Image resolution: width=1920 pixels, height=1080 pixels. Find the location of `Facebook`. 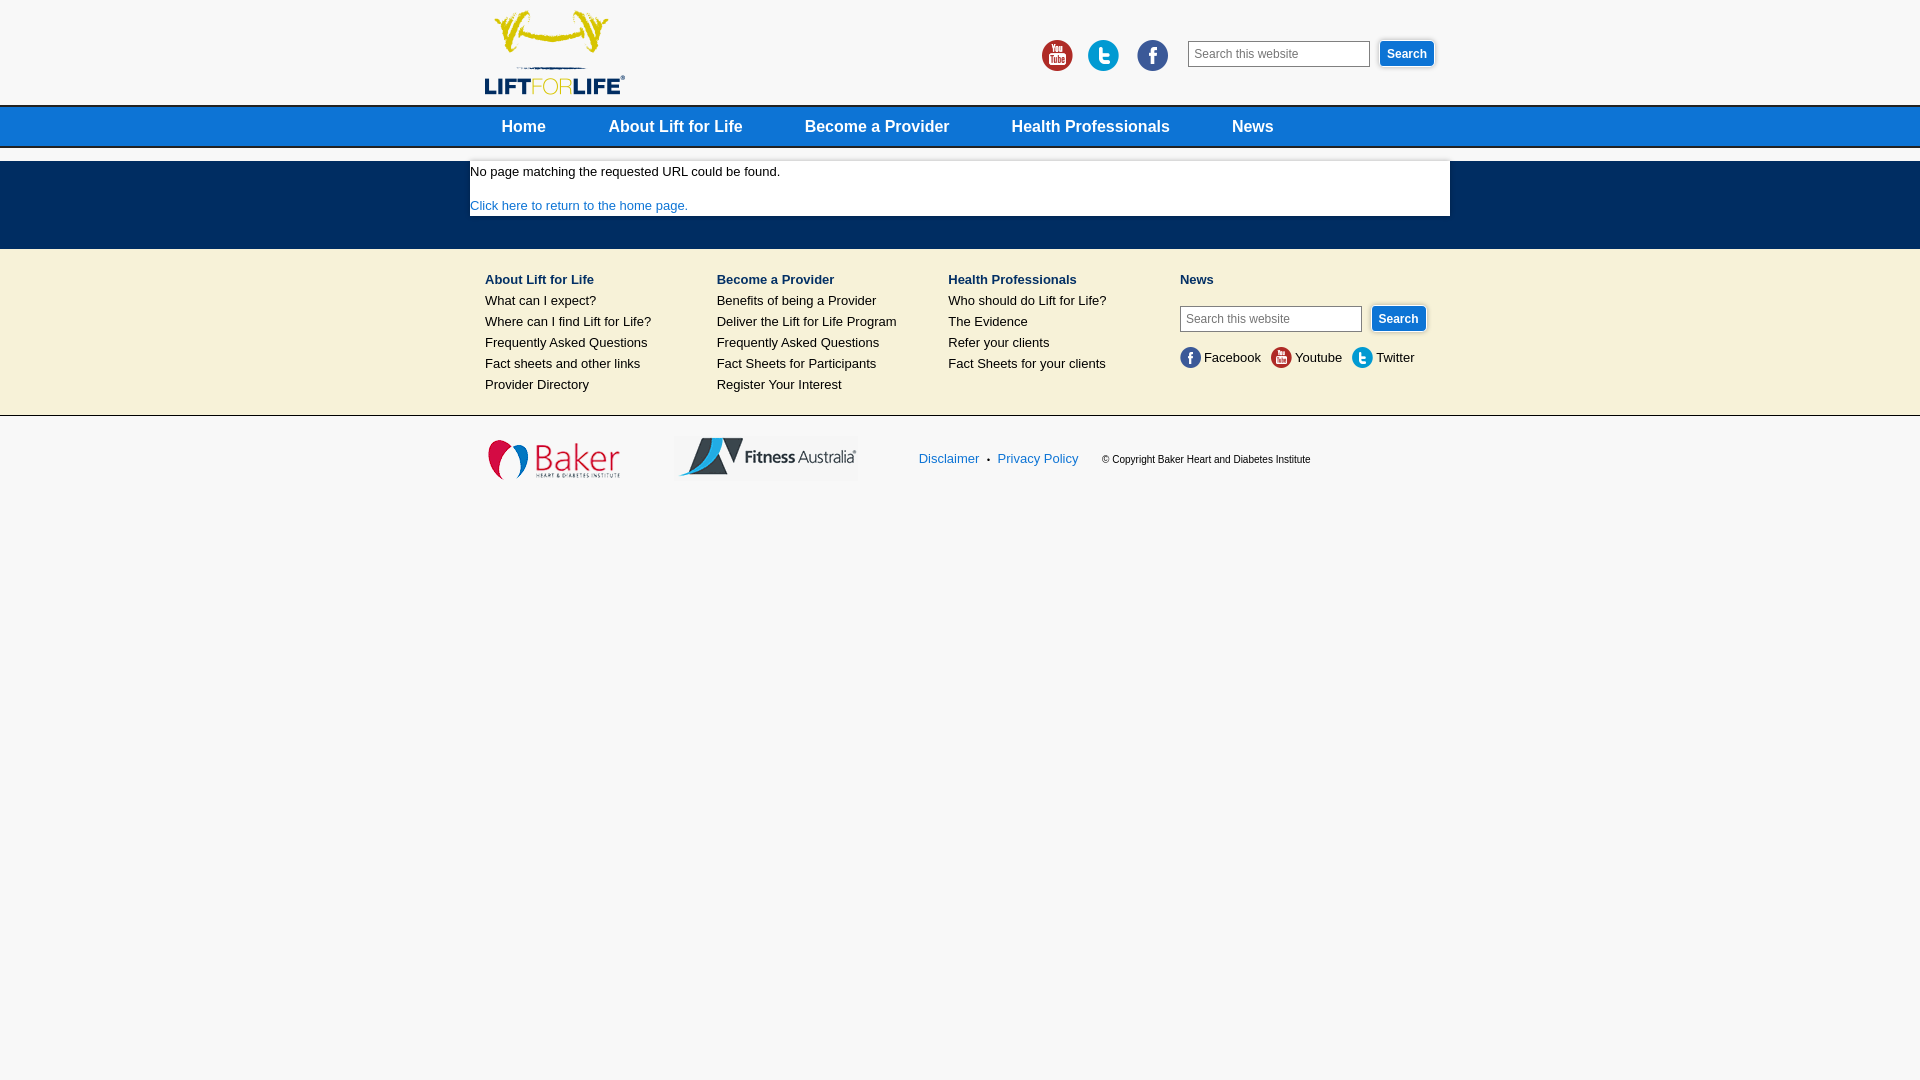

Facebook is located at coordinates (1220, 358).